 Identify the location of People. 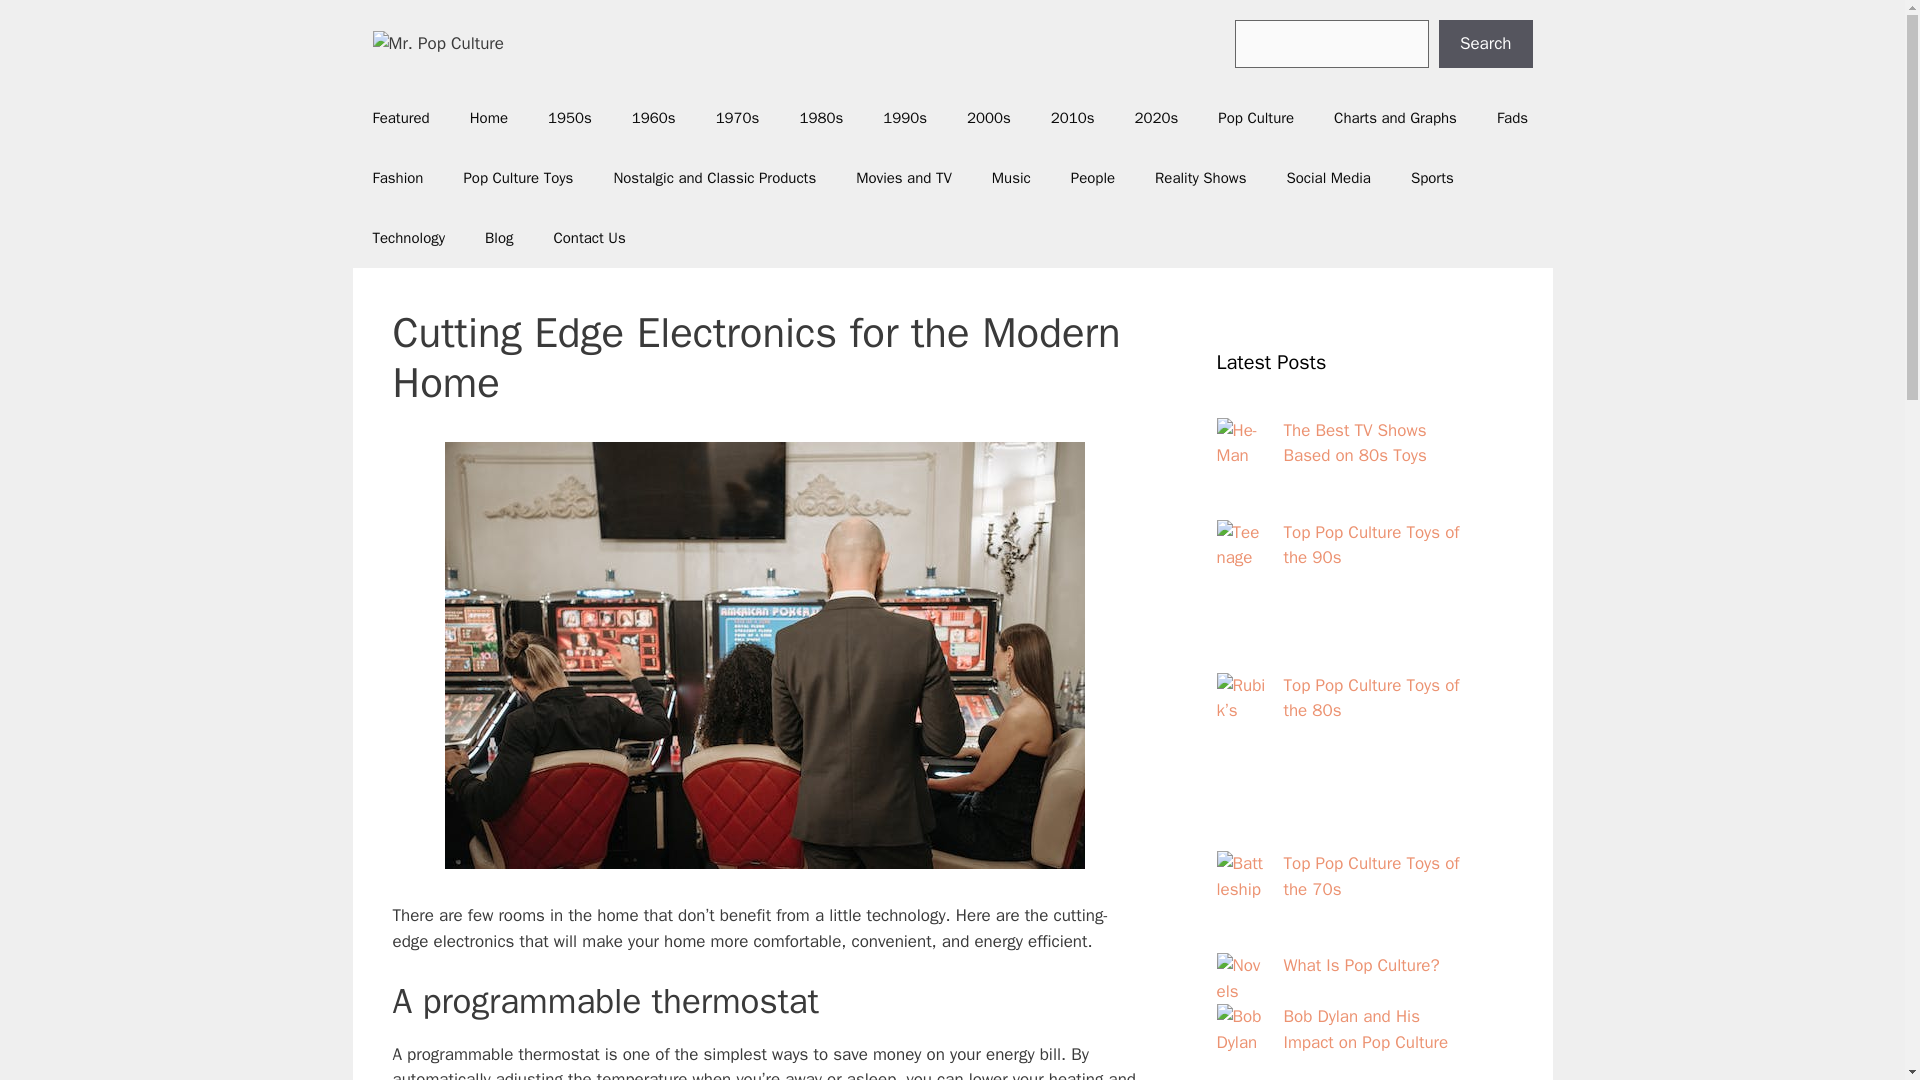
(1092, 178).